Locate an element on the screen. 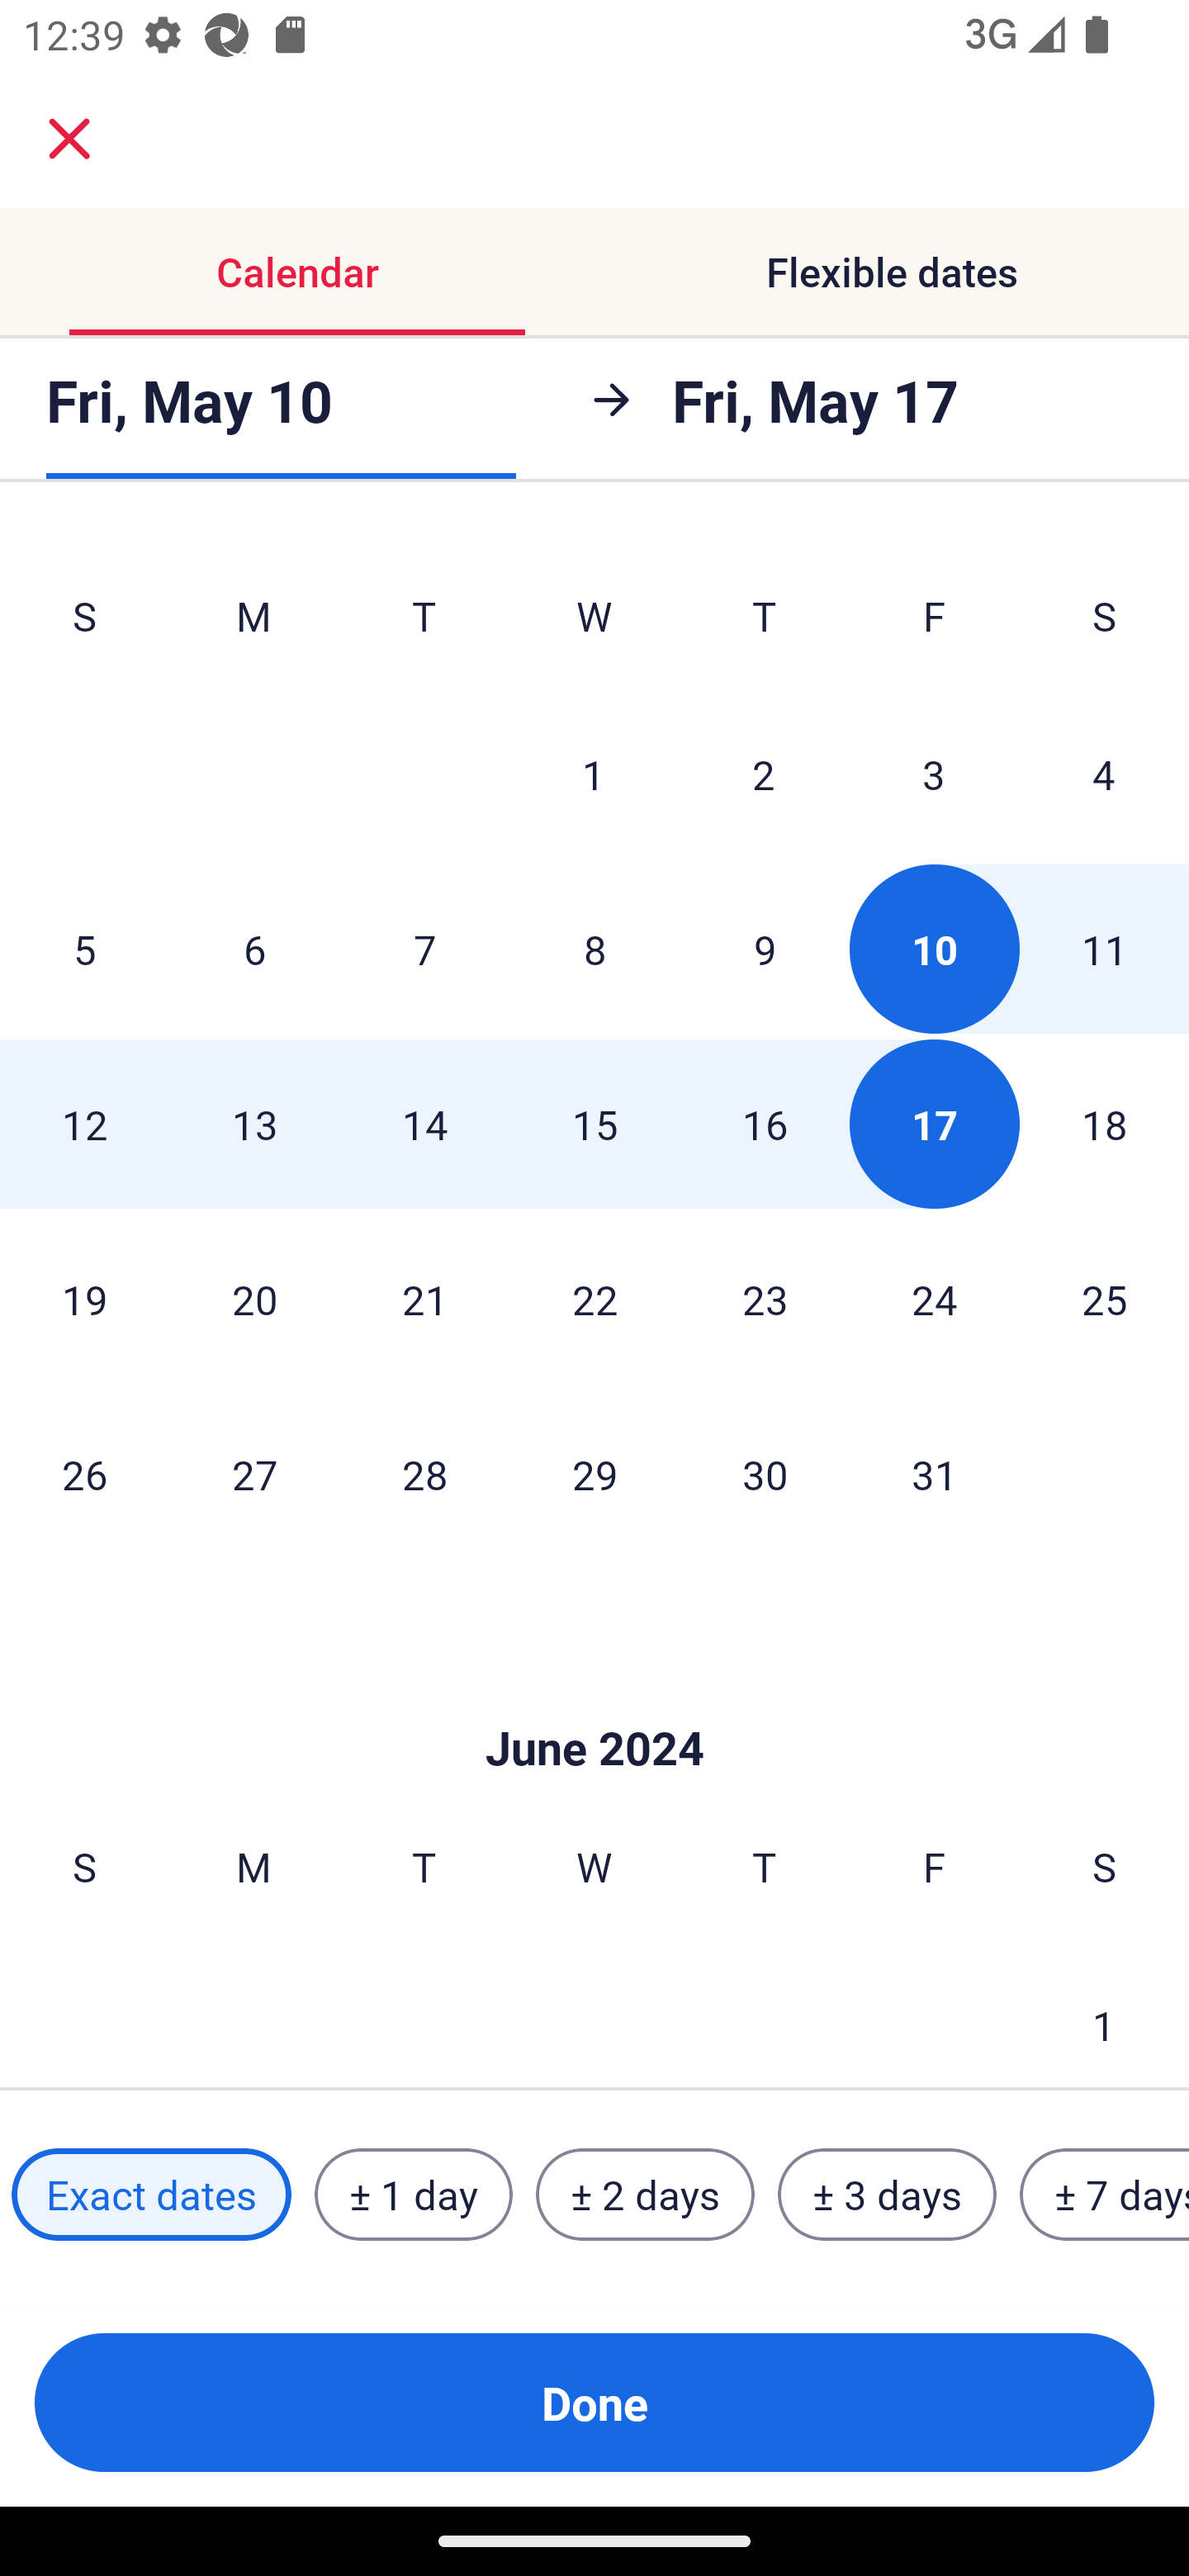 The height and width of the screenshot is (2576, 1189). Skip to Done is located at coordinates (594, 1699).